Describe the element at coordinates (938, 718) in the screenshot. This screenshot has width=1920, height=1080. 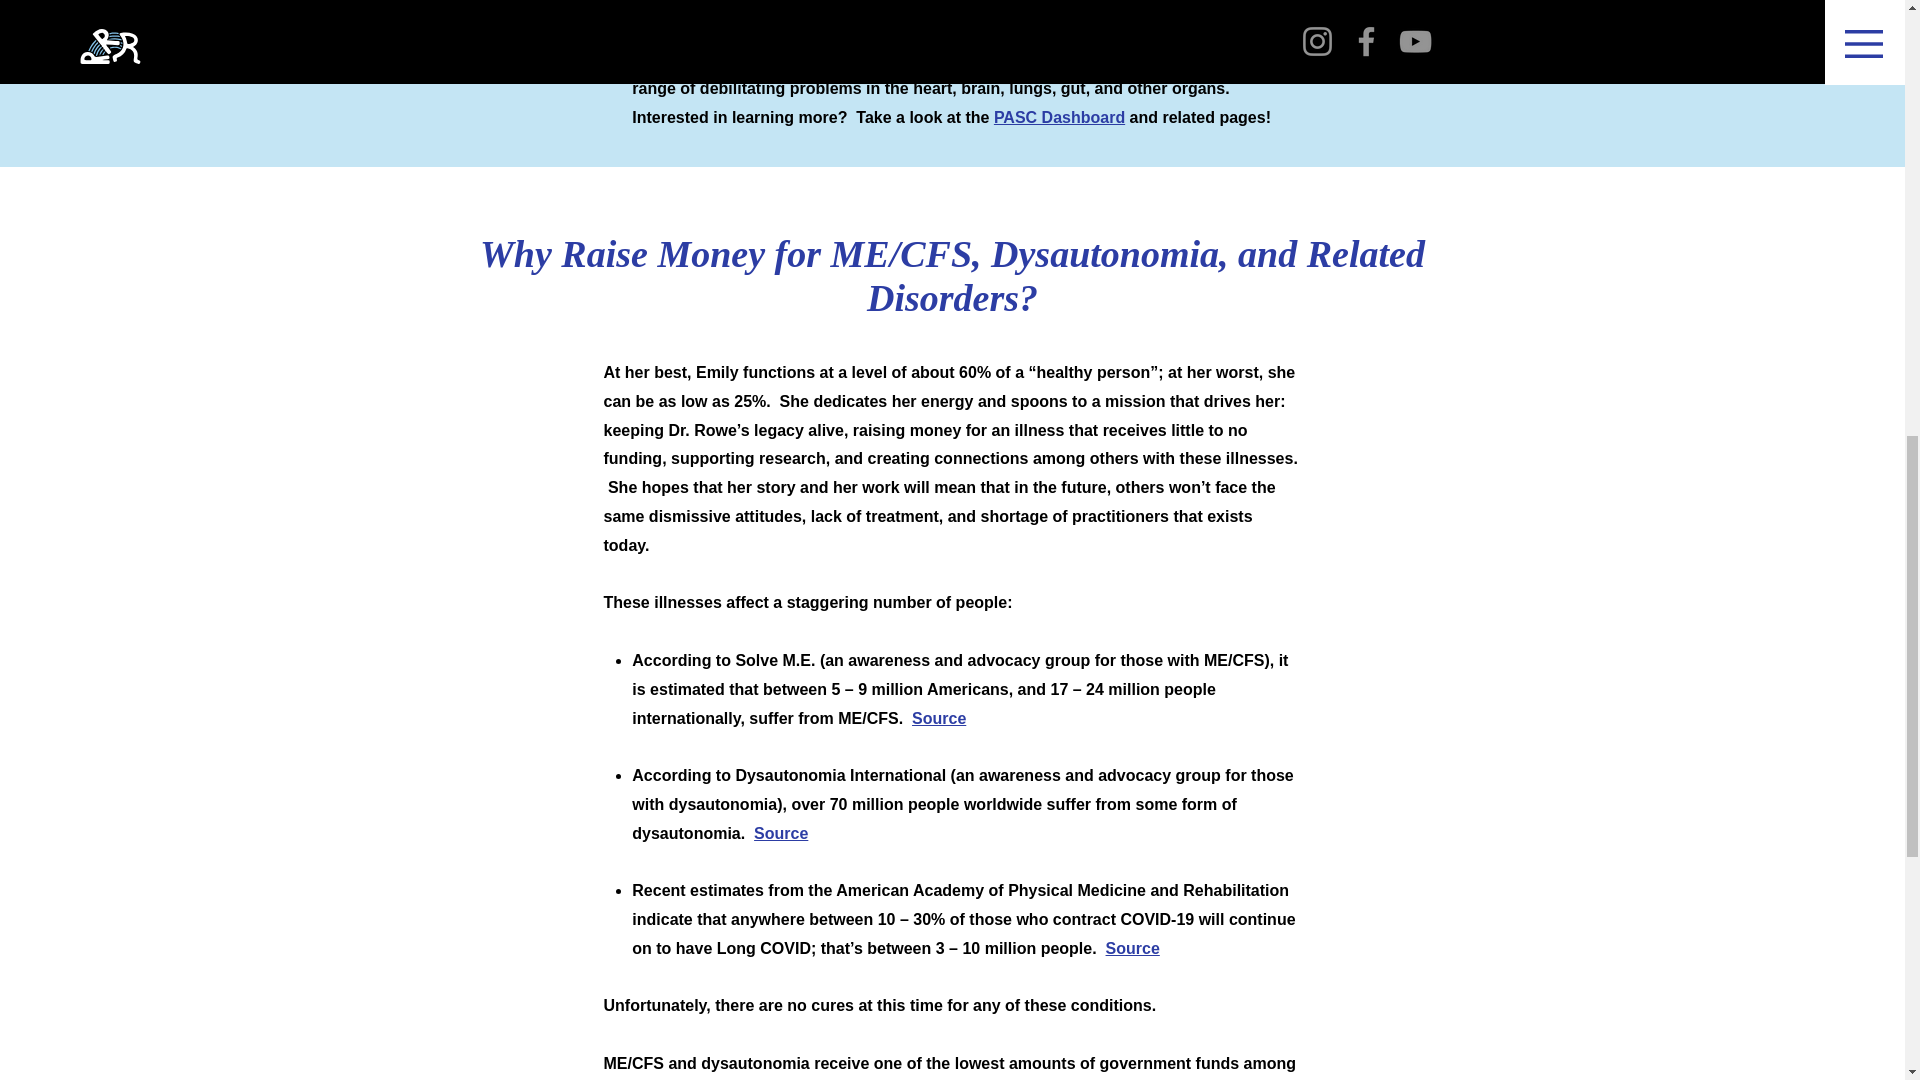
I see `Source` at that location.